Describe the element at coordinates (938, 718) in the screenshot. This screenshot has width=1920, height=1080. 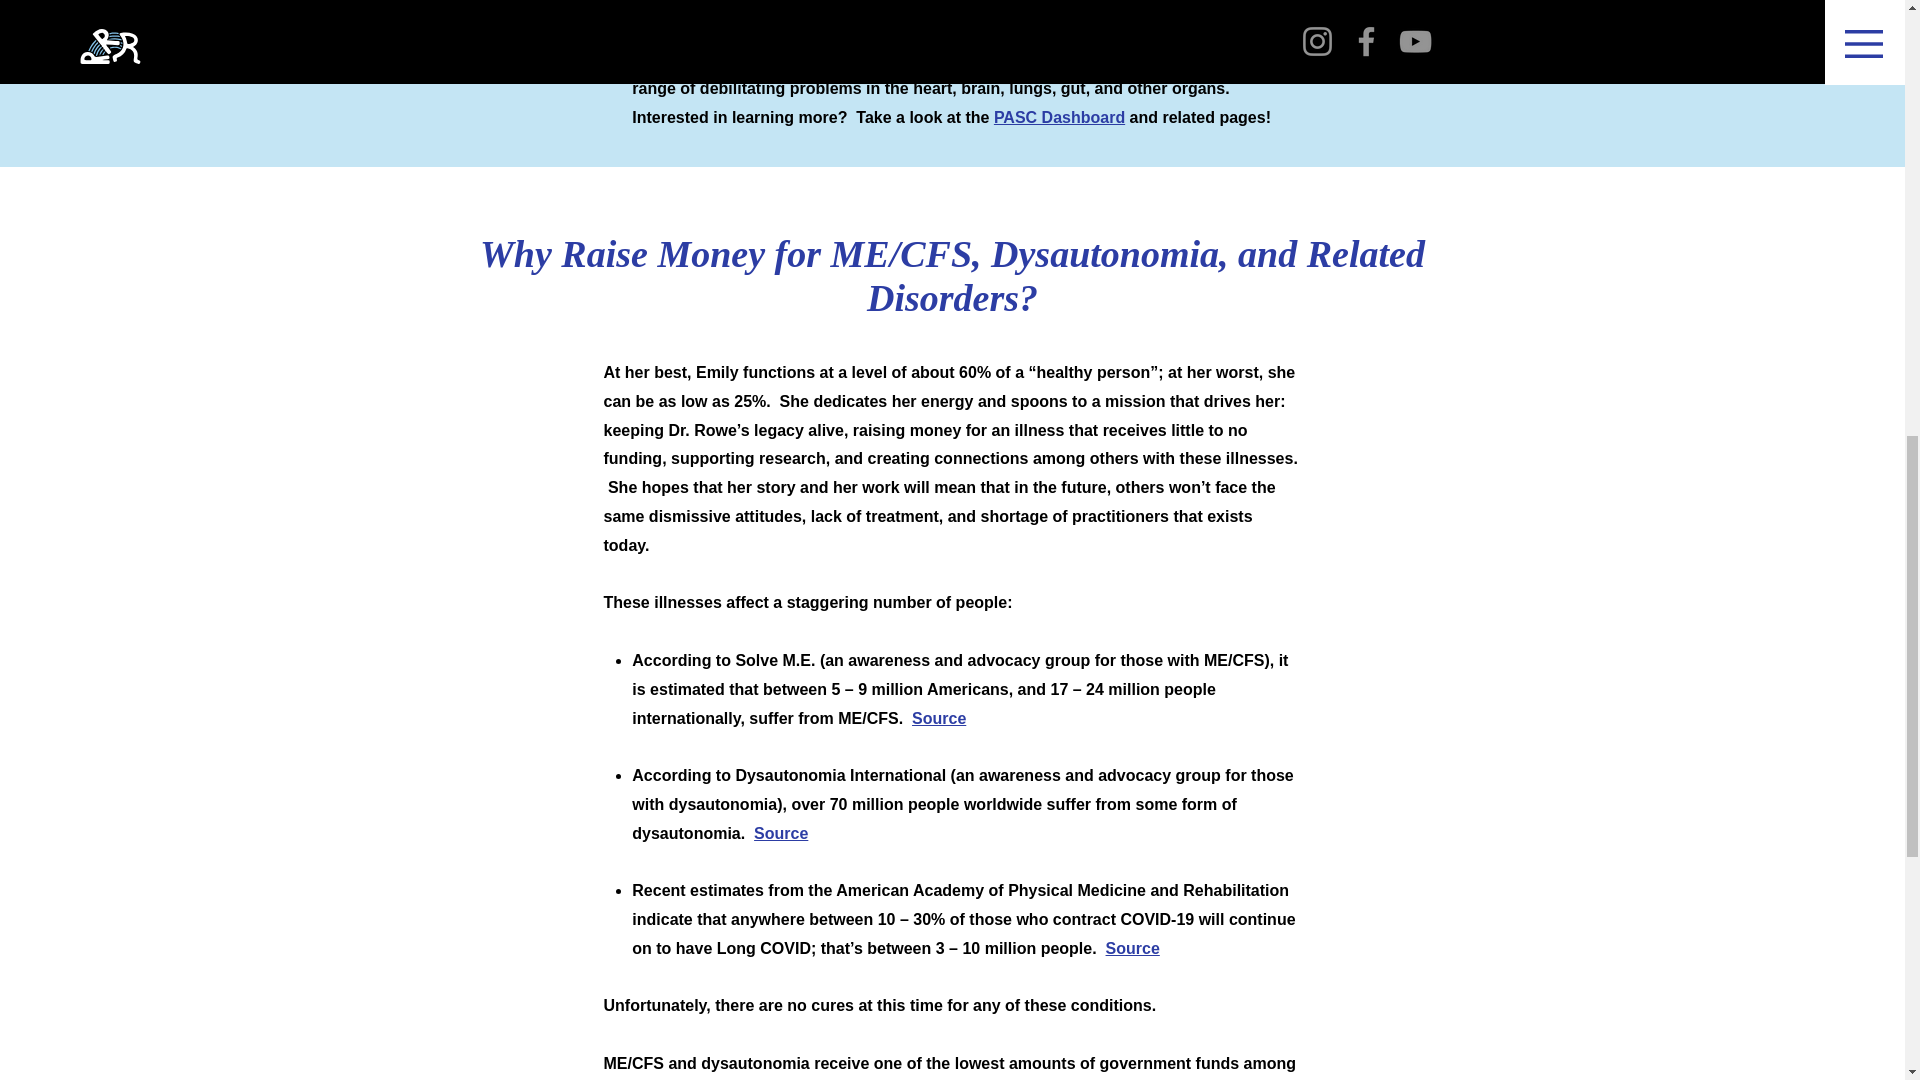
I see `Source` at that location.